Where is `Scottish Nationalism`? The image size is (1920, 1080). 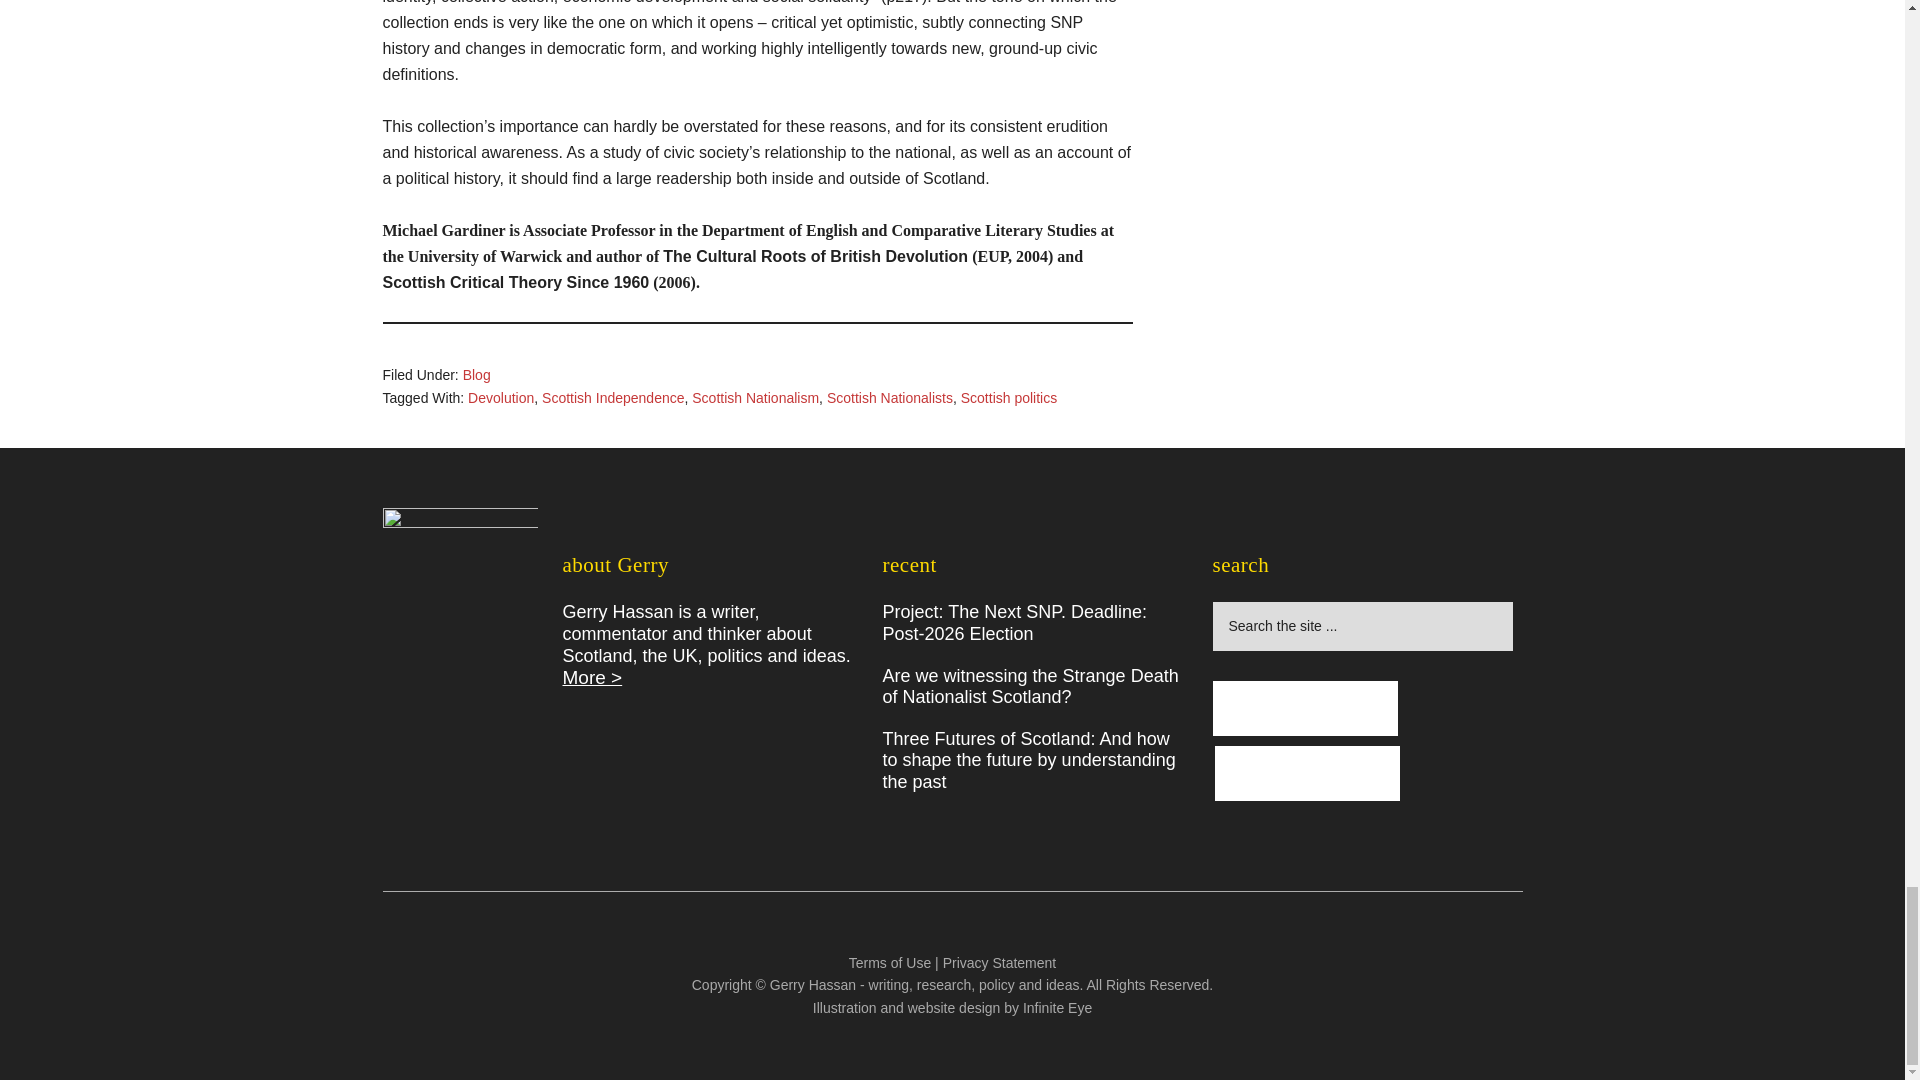
Scottish Nationalism is located at coordinates (755, 398).